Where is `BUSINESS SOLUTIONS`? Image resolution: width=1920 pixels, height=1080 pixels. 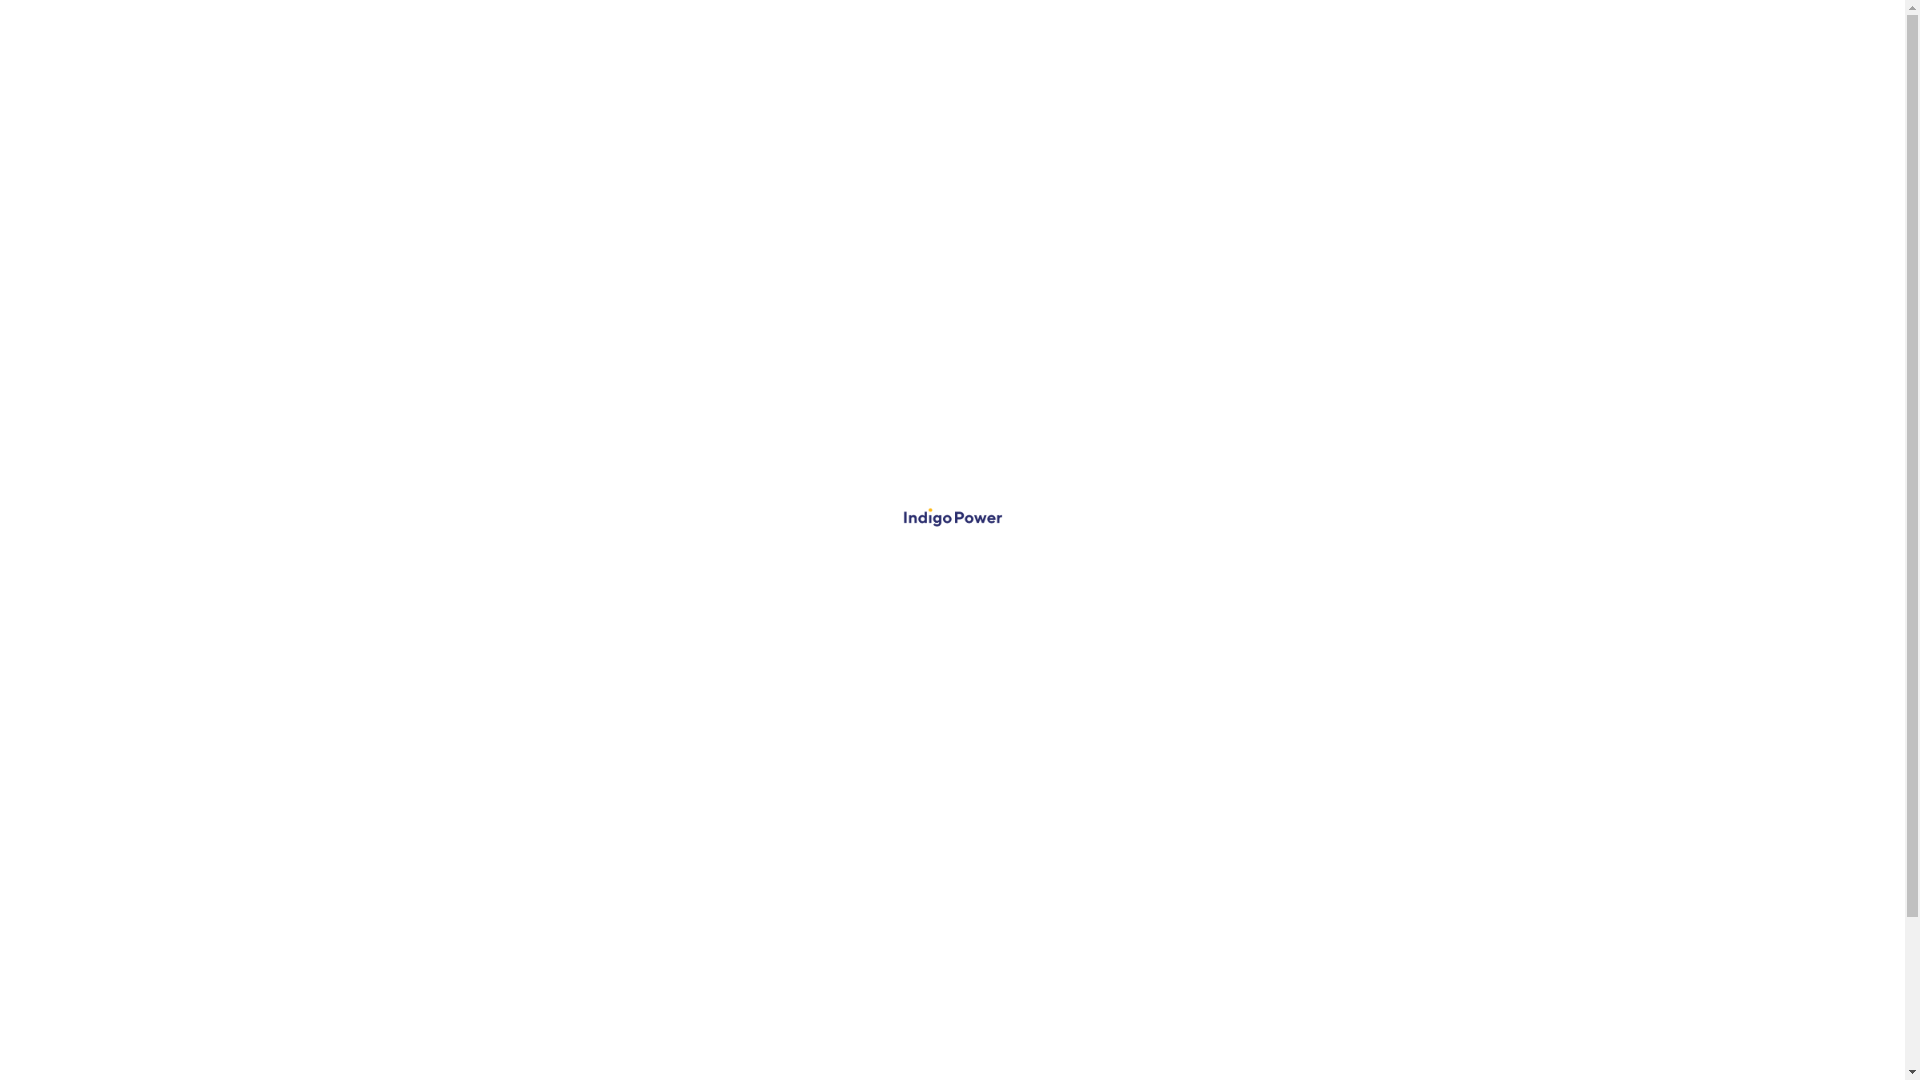 BUSINESS SOLUTIONS is located at coordinates (1418, 982).